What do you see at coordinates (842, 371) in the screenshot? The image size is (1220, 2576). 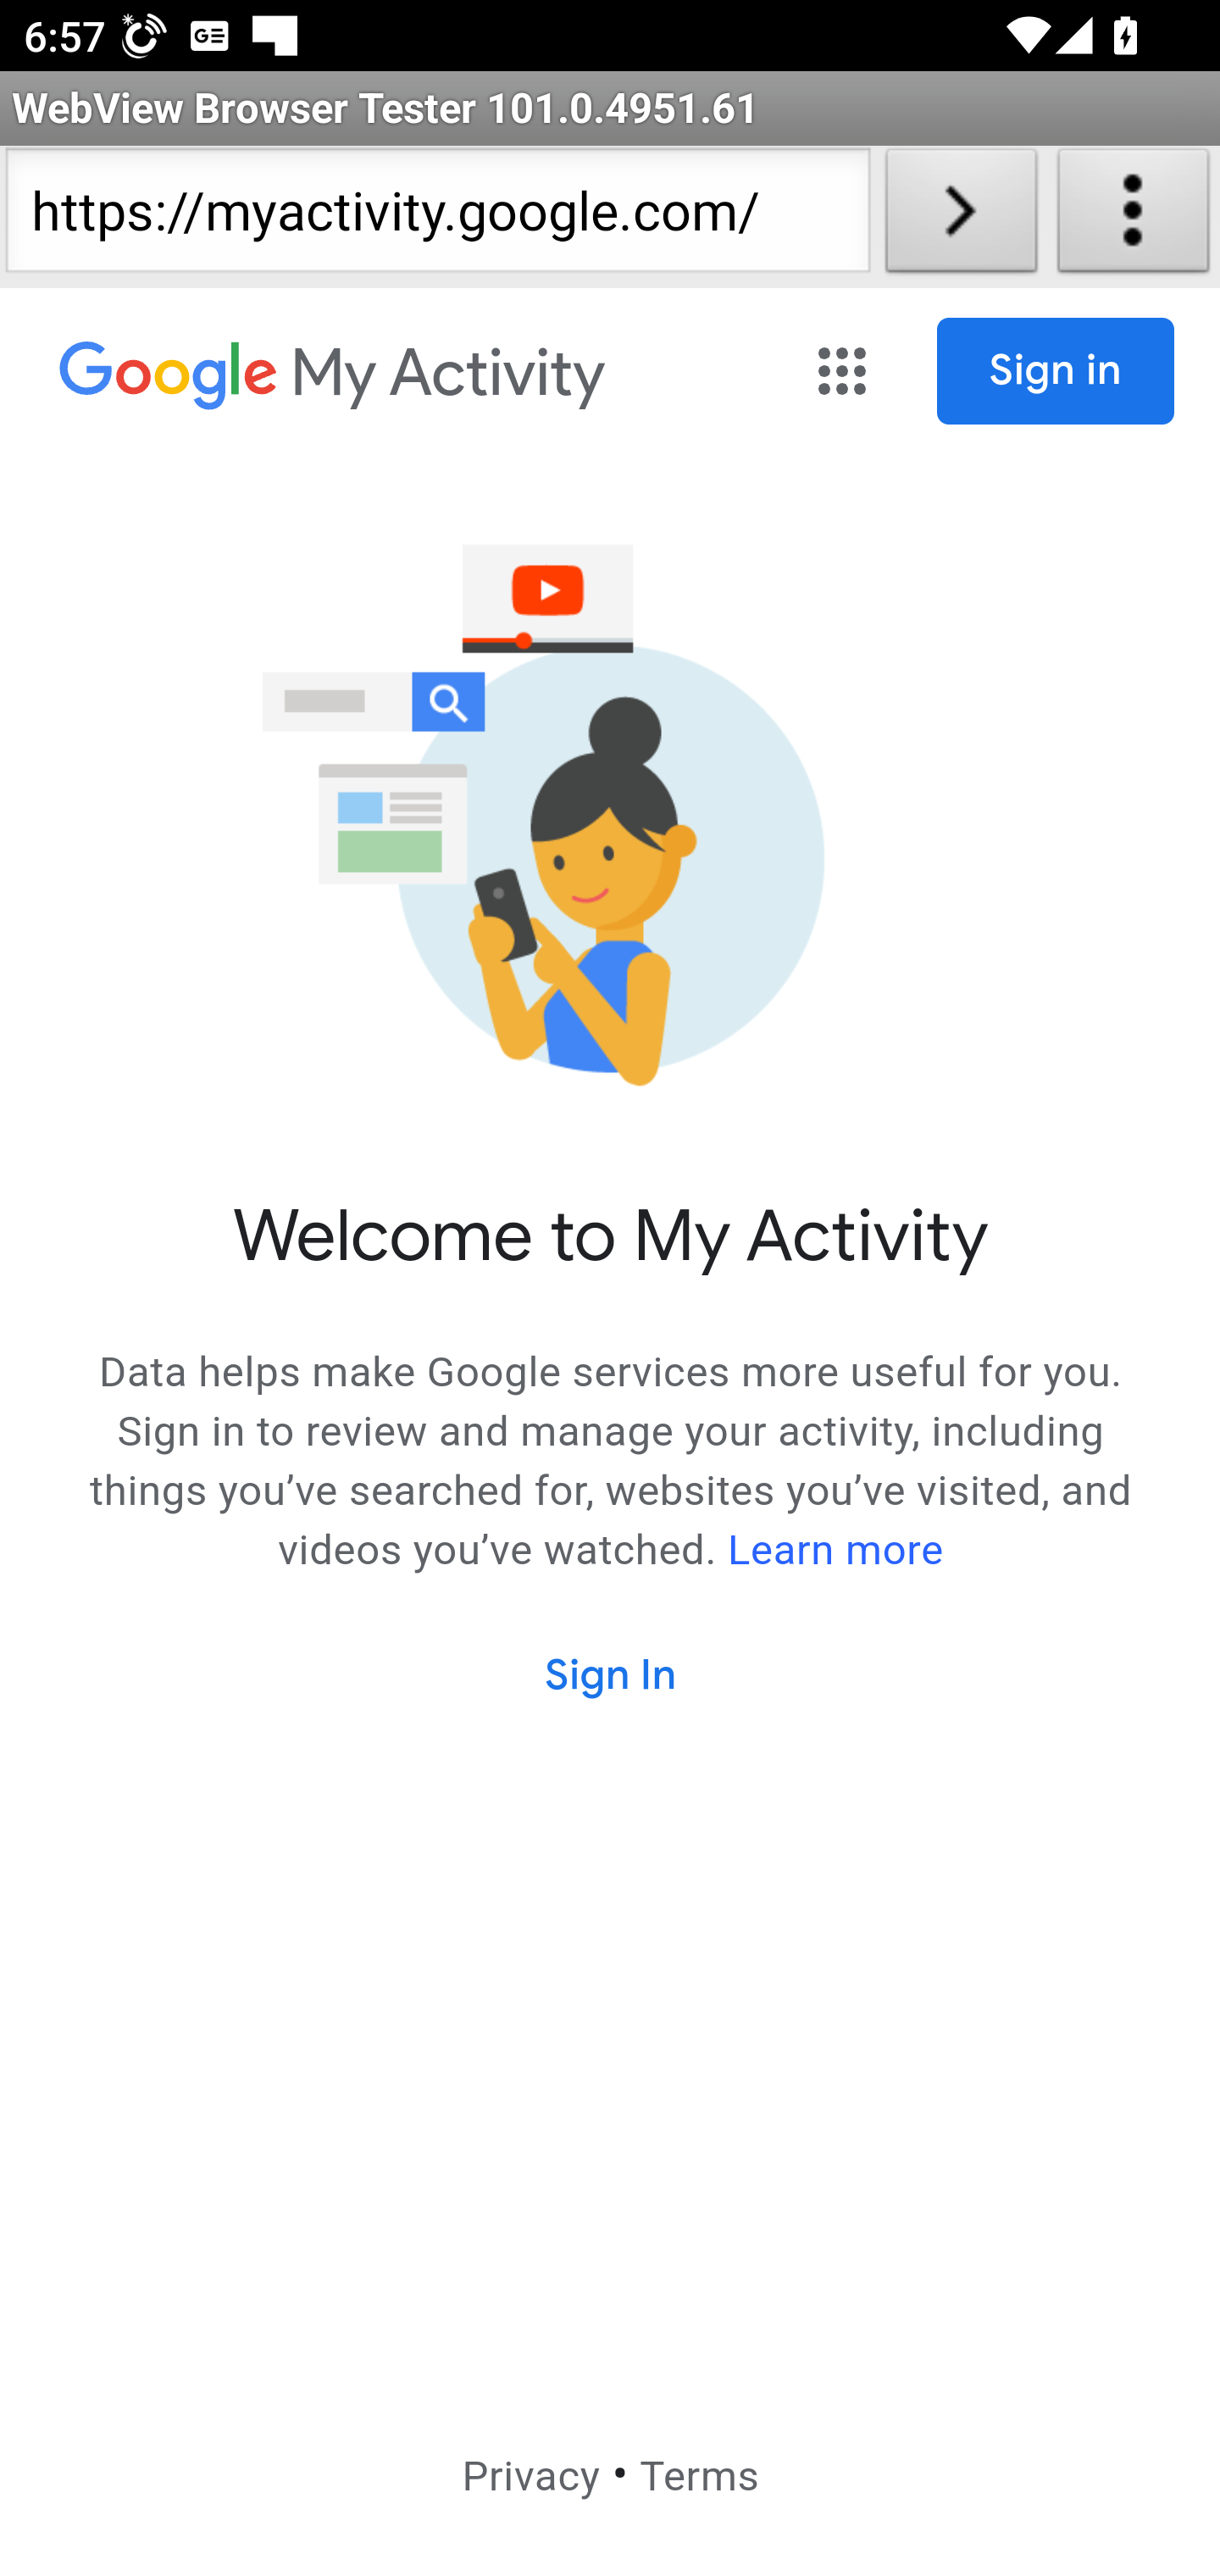 I see `Google apps` at bounding box center [842, 371].